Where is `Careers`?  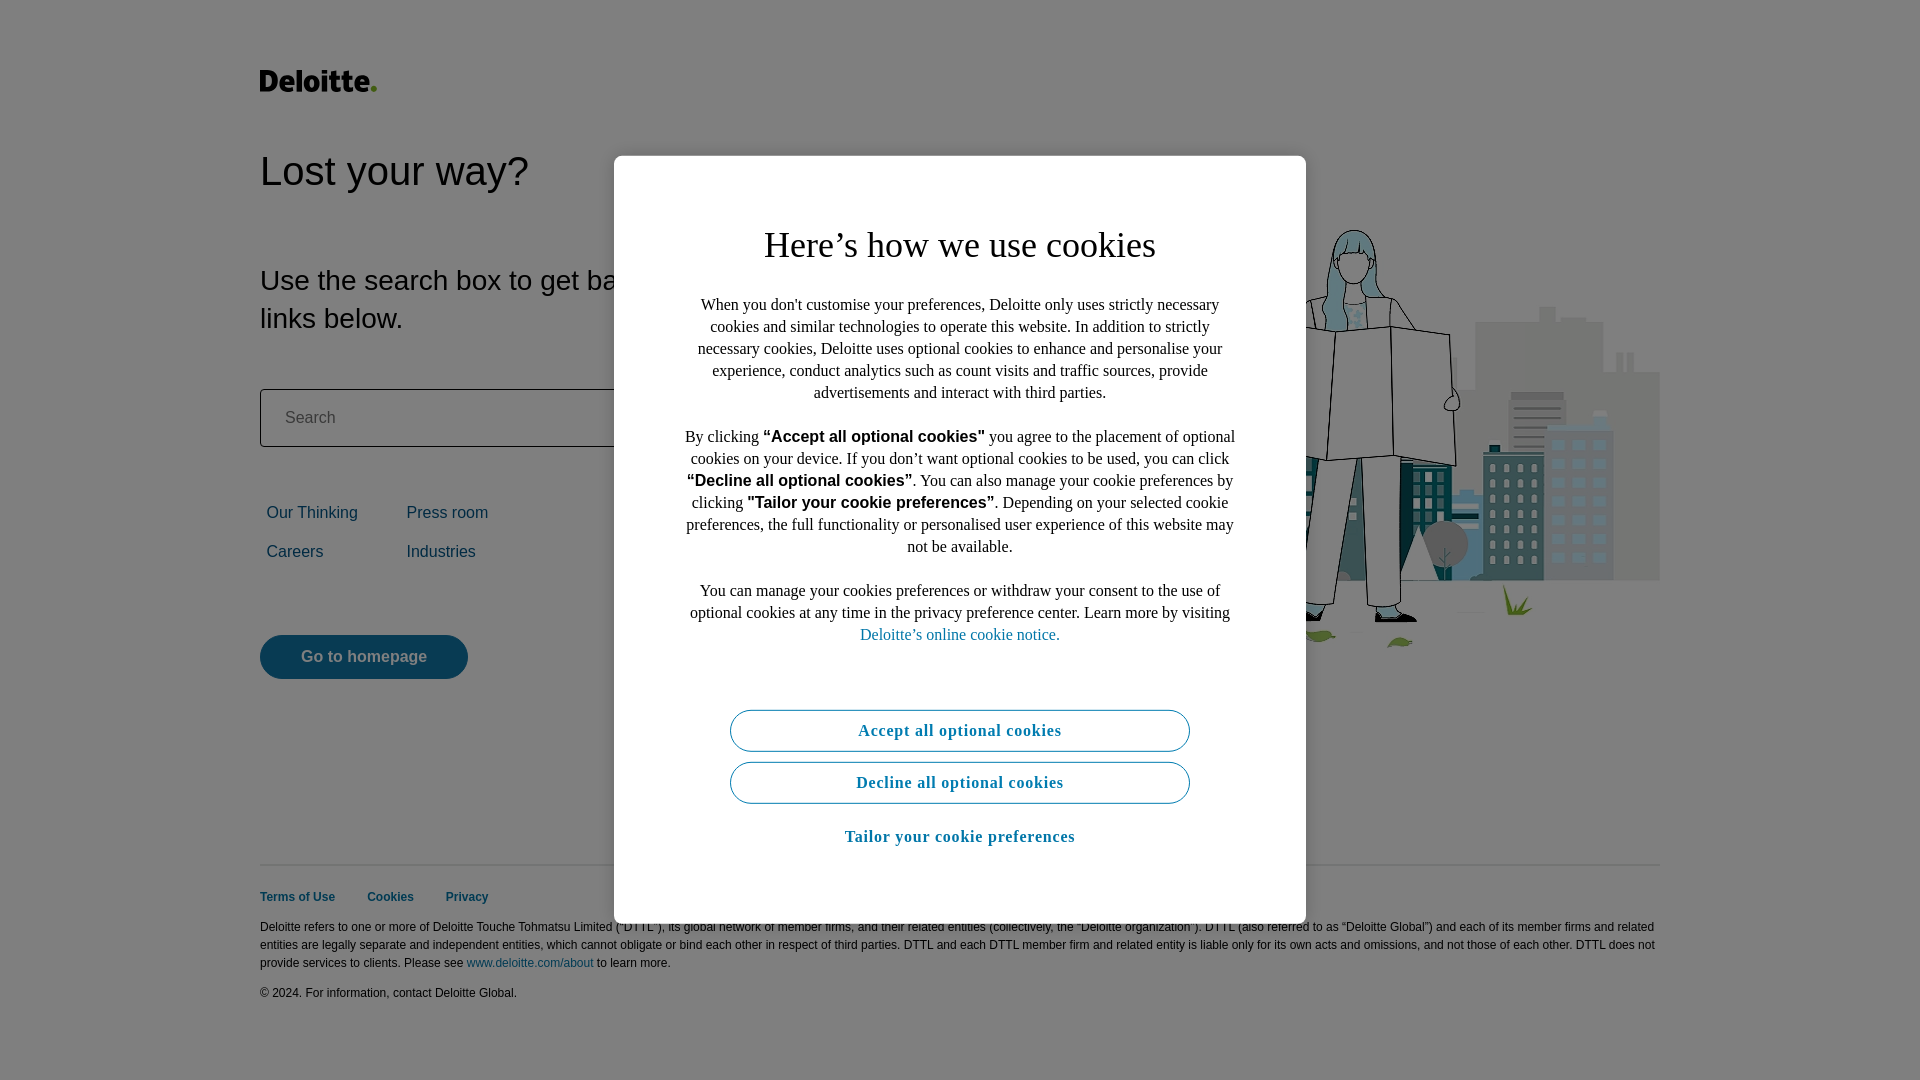
Careers is located at coordinates (294, 552).